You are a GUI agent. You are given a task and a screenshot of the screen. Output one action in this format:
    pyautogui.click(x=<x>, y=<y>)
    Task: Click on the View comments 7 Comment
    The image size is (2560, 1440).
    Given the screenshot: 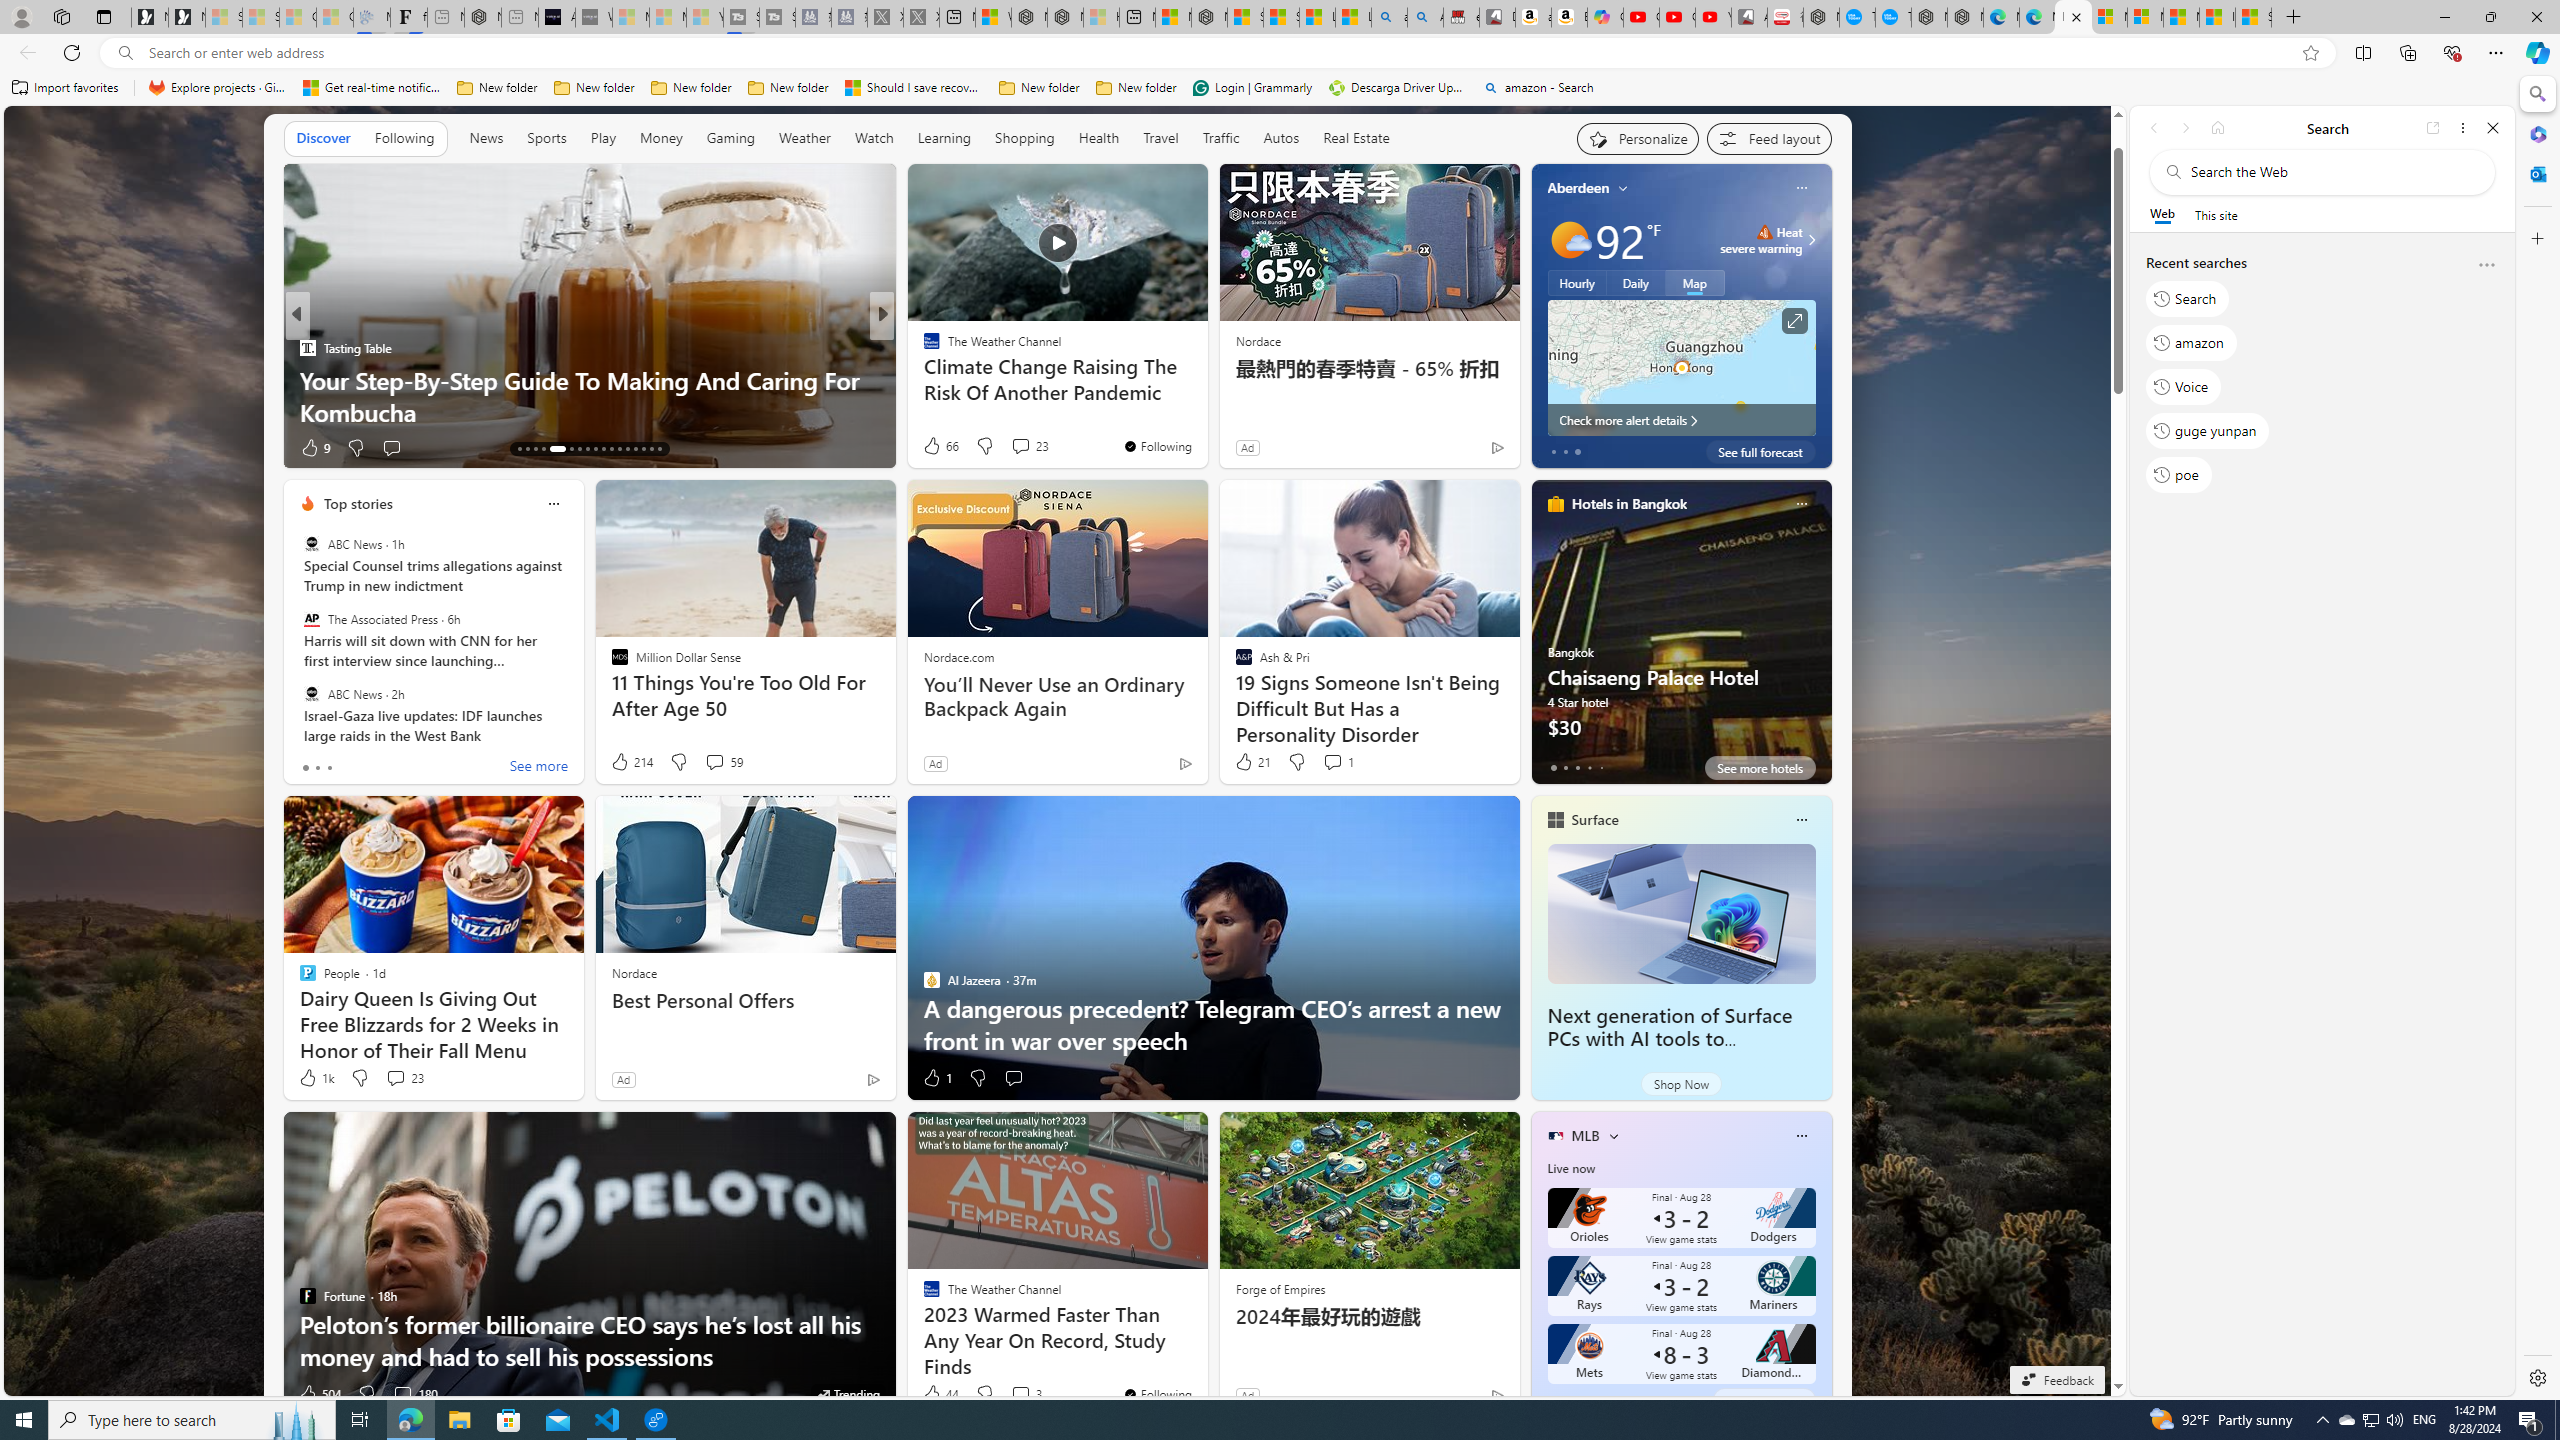 What is the action you would take?
    pyautogui.click(x=1021, y=446)
    